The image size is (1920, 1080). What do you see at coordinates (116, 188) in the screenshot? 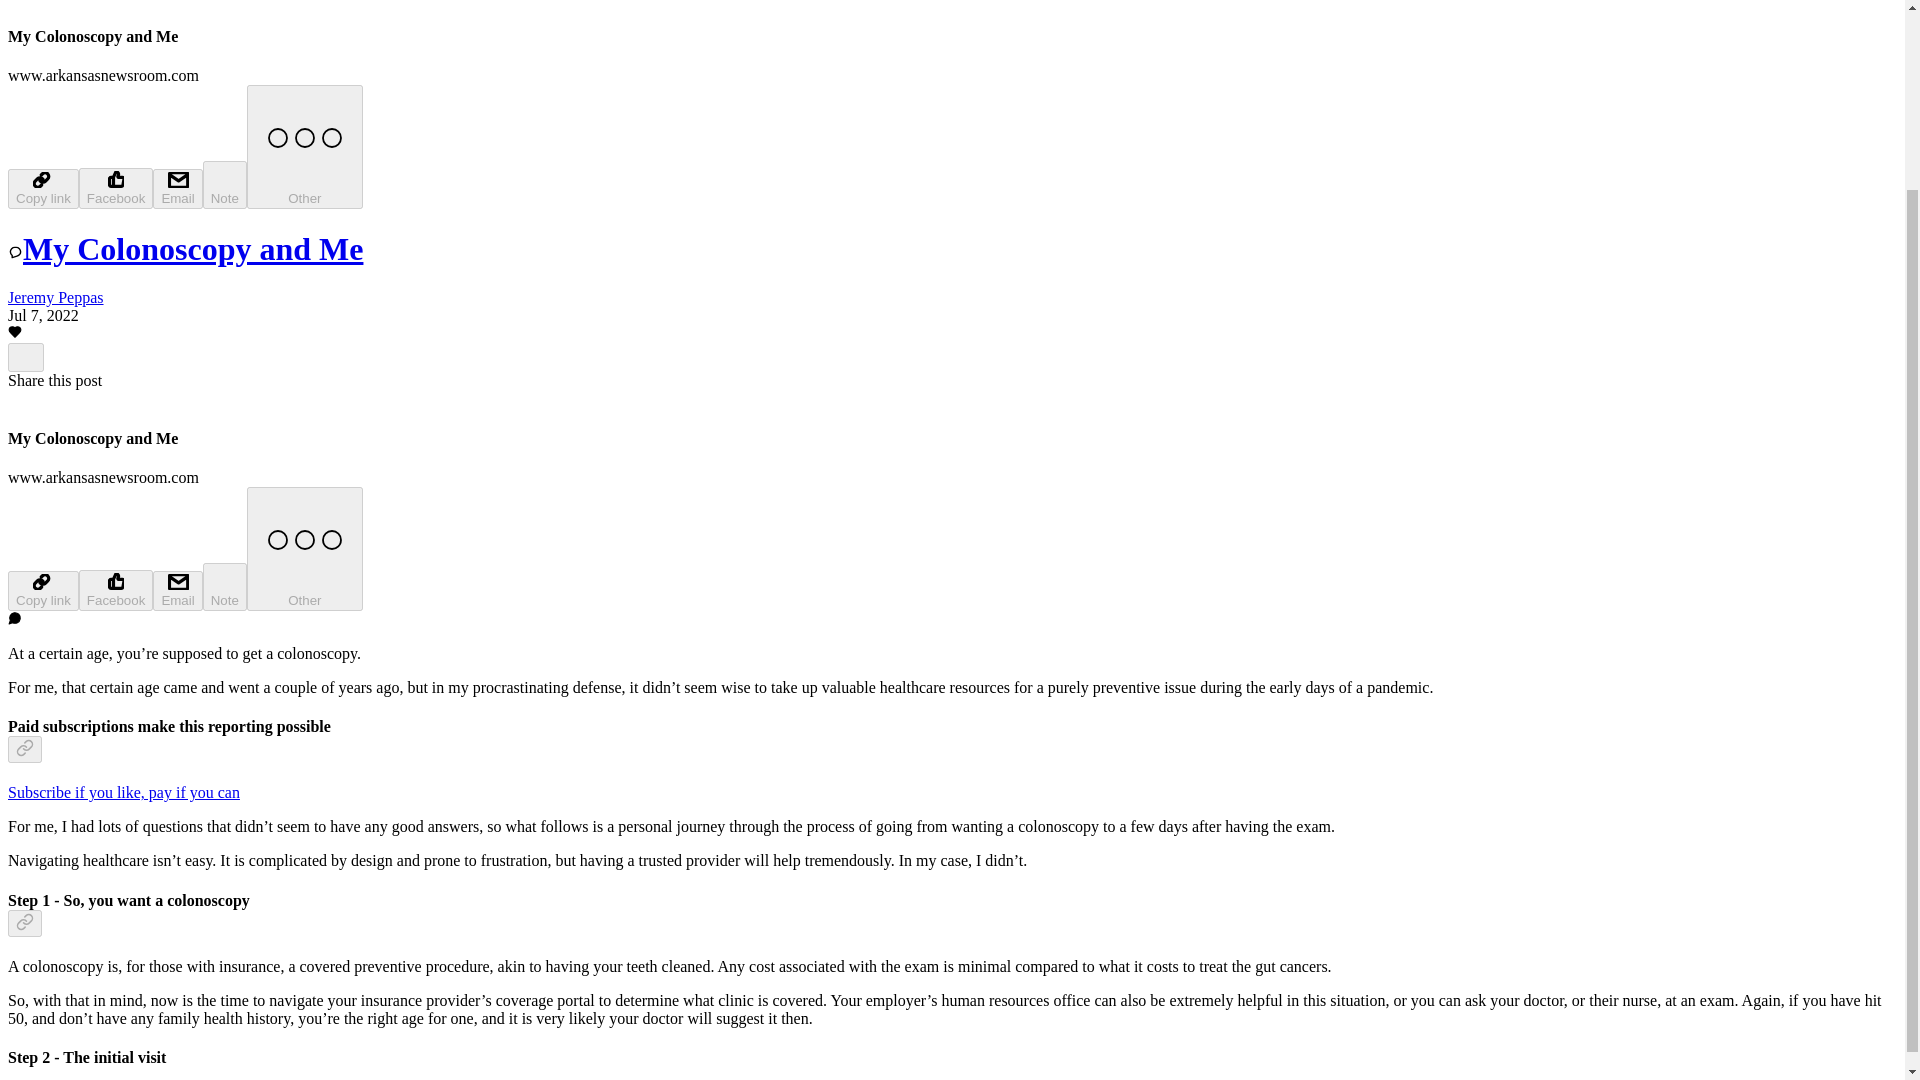
I see `Facebook` at bounding box center [116, 188].